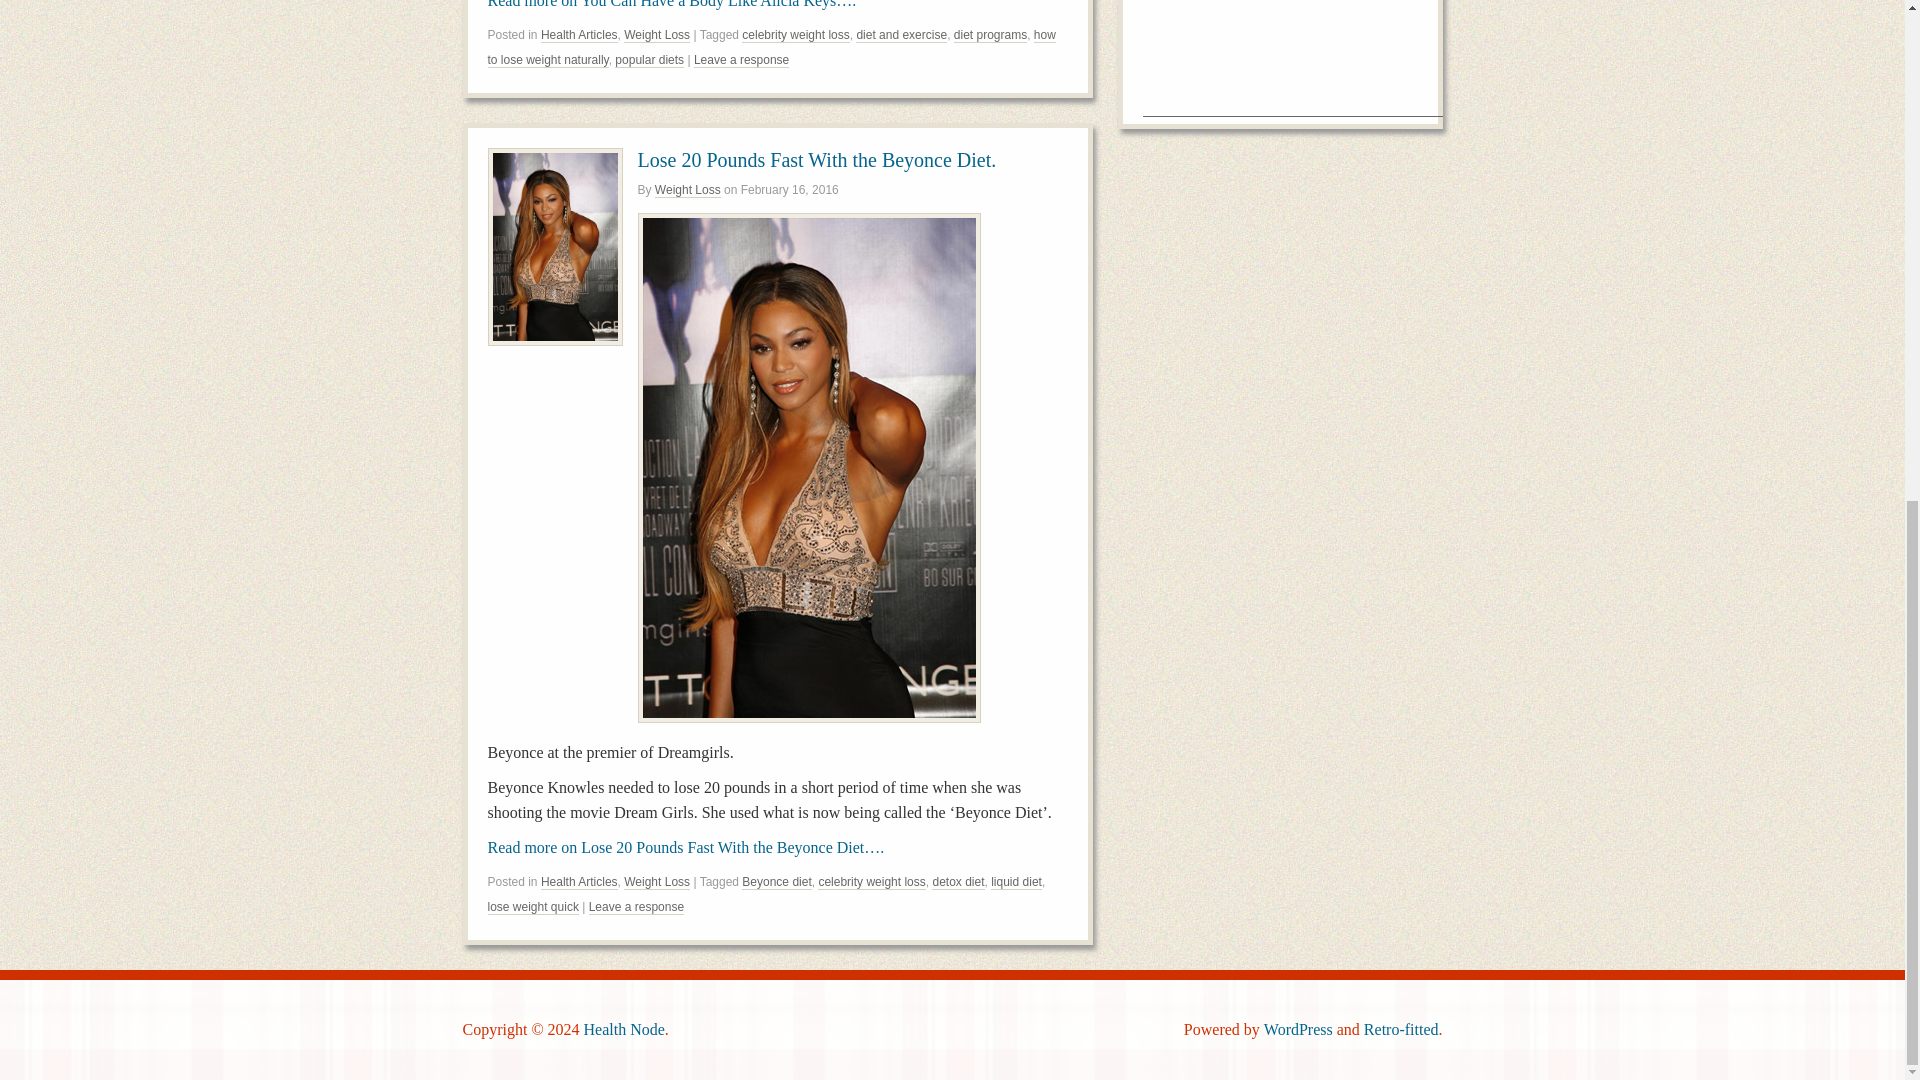 The image size is (1920, 1080). Describe the element at coordinates (533, 906) in the screenshot. I see `lose weight quick` at that location.